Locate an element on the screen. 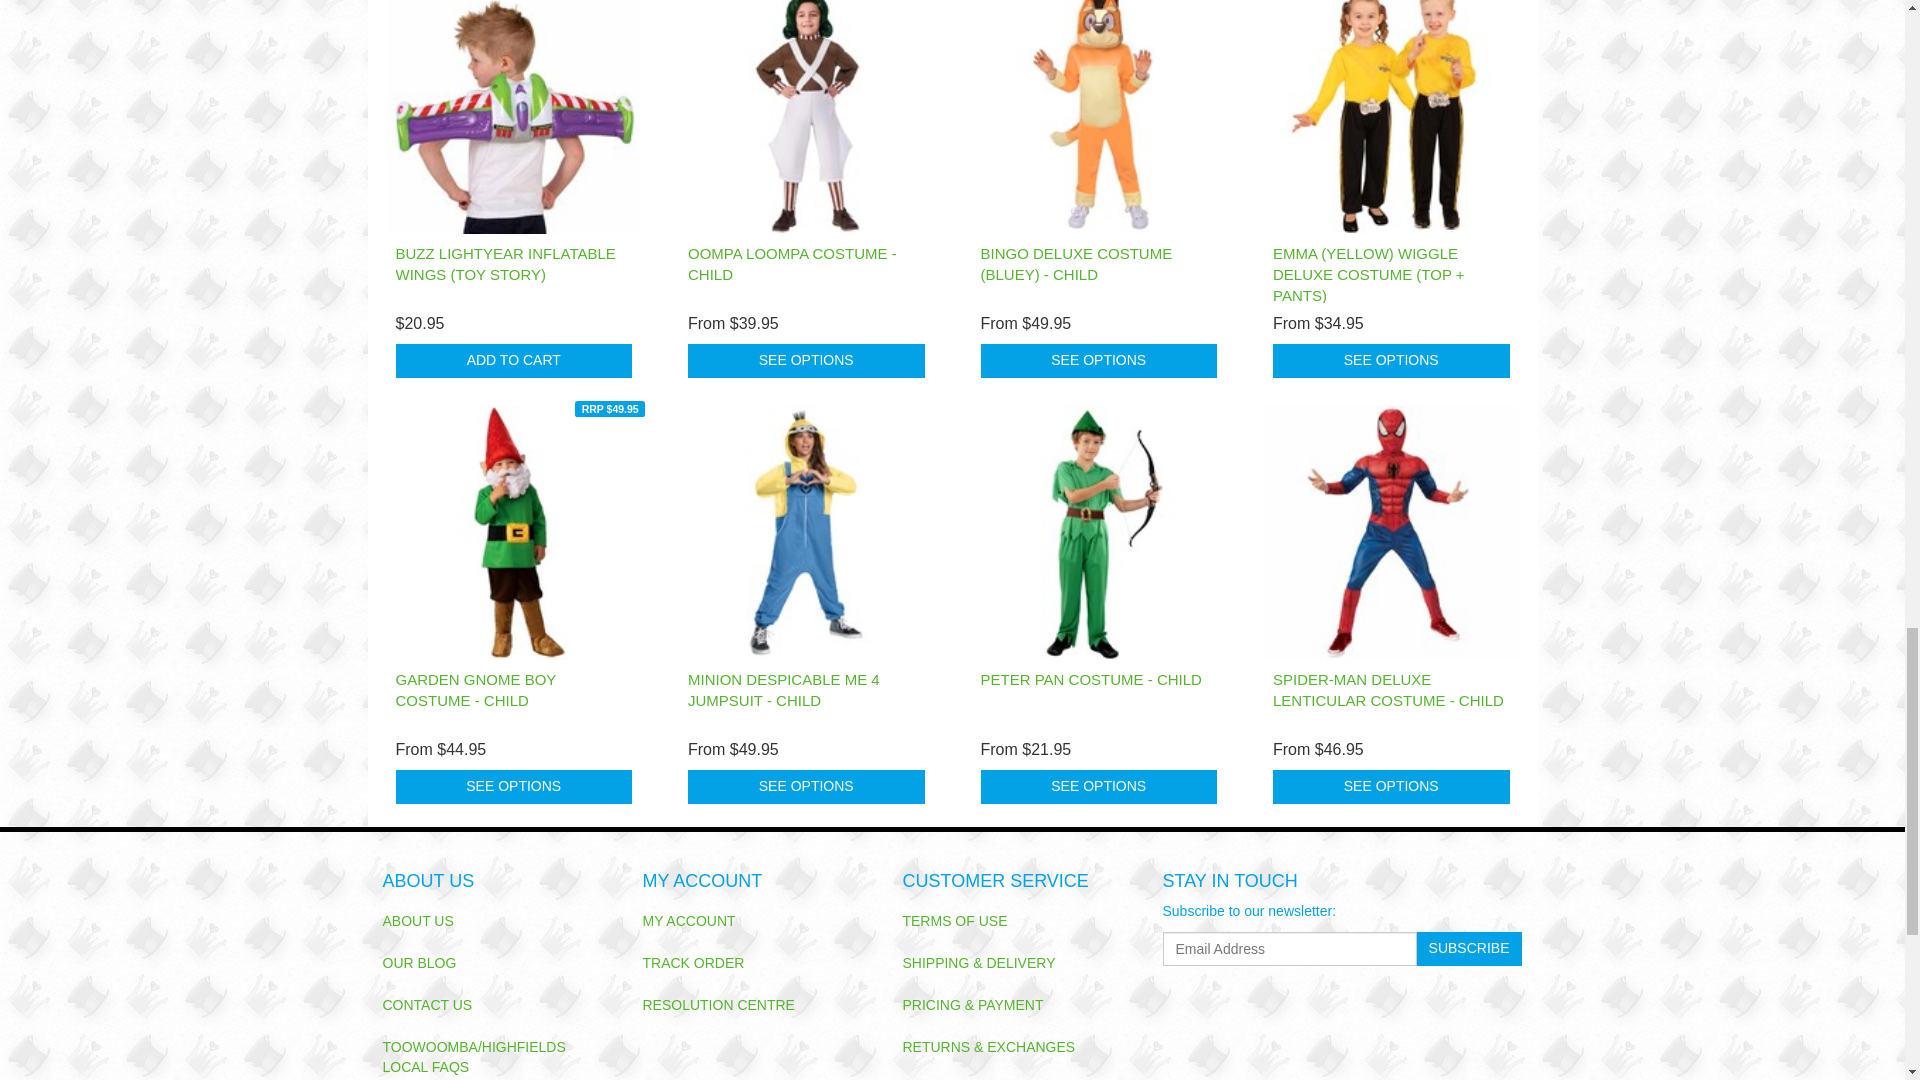 The image size is (1920, 1080). Subscribe is located at coordinates (1469, 948).